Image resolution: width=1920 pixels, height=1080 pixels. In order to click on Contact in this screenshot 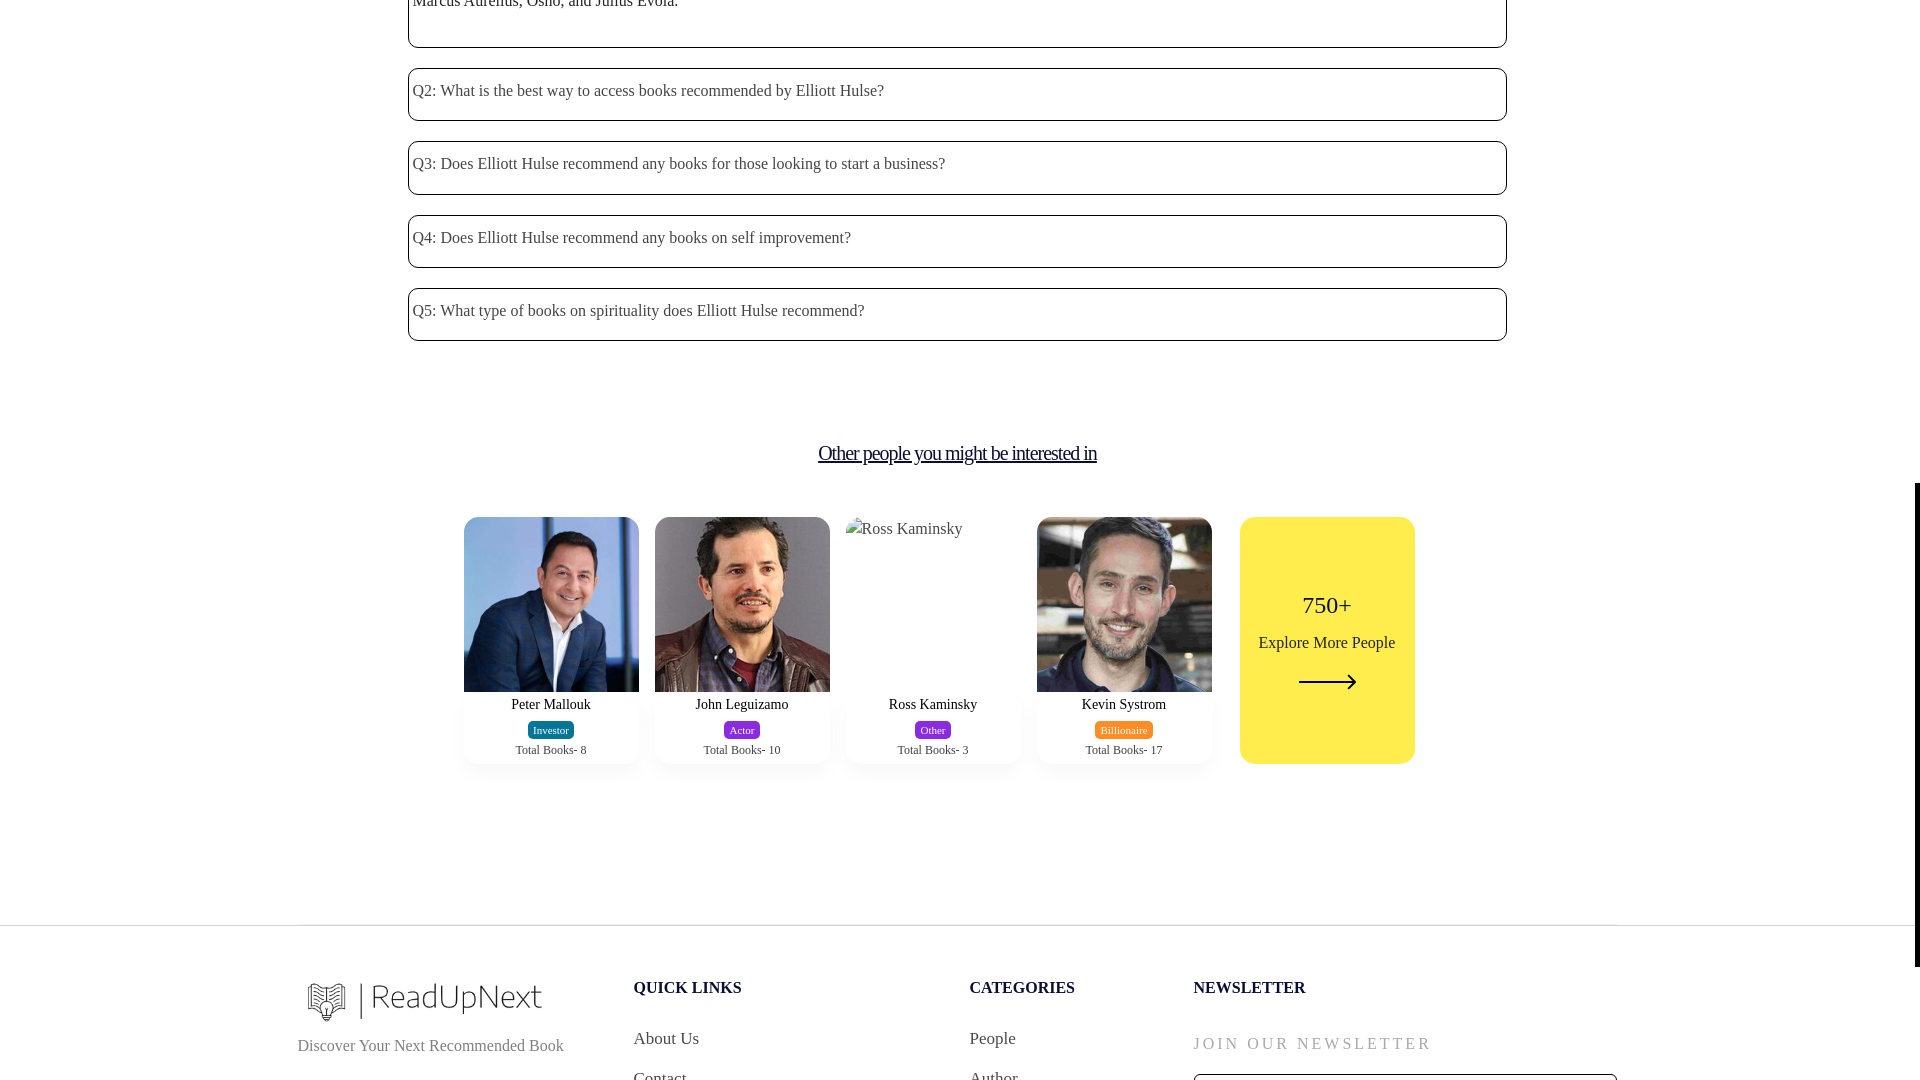, I will do `click(993, 1070)`.